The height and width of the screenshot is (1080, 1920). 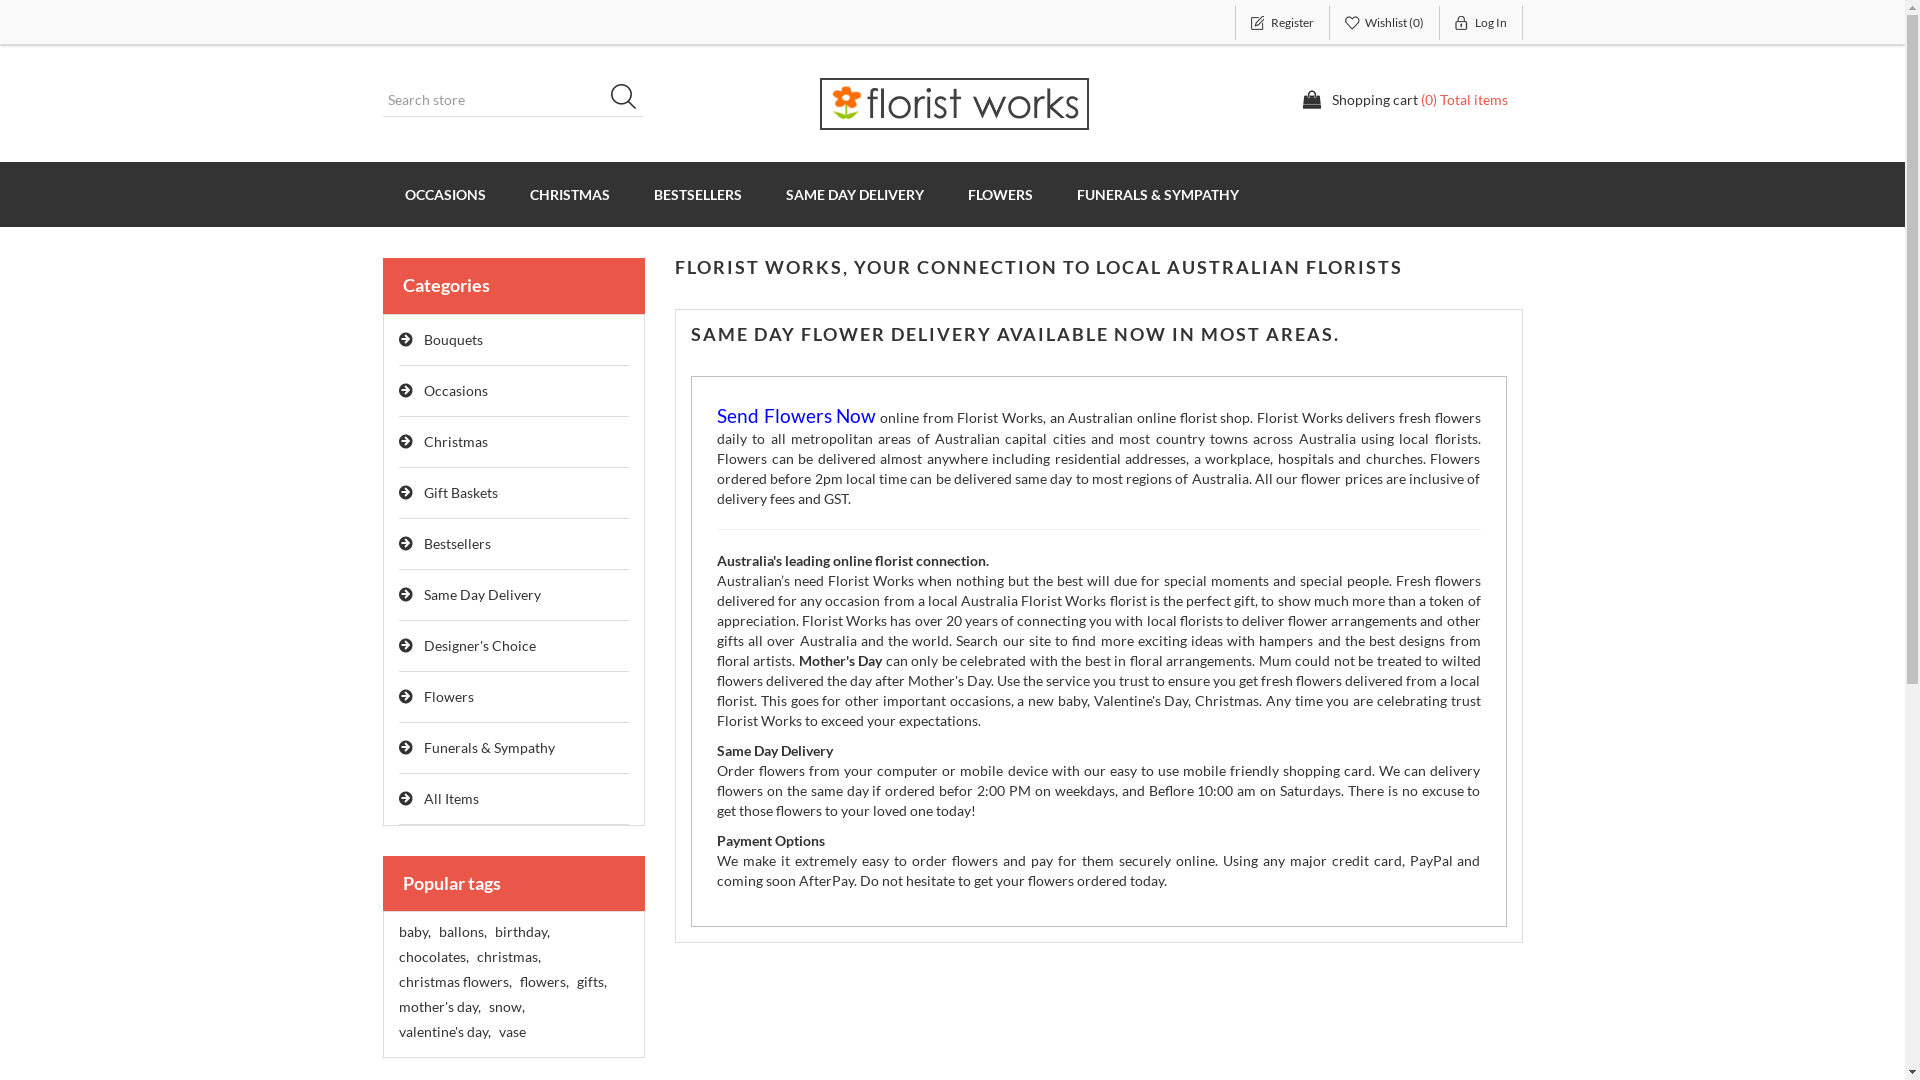 What do you see at coordinates (514, 698) in the screenshot?
I see `Flowers` at bounding box center [514, 698].